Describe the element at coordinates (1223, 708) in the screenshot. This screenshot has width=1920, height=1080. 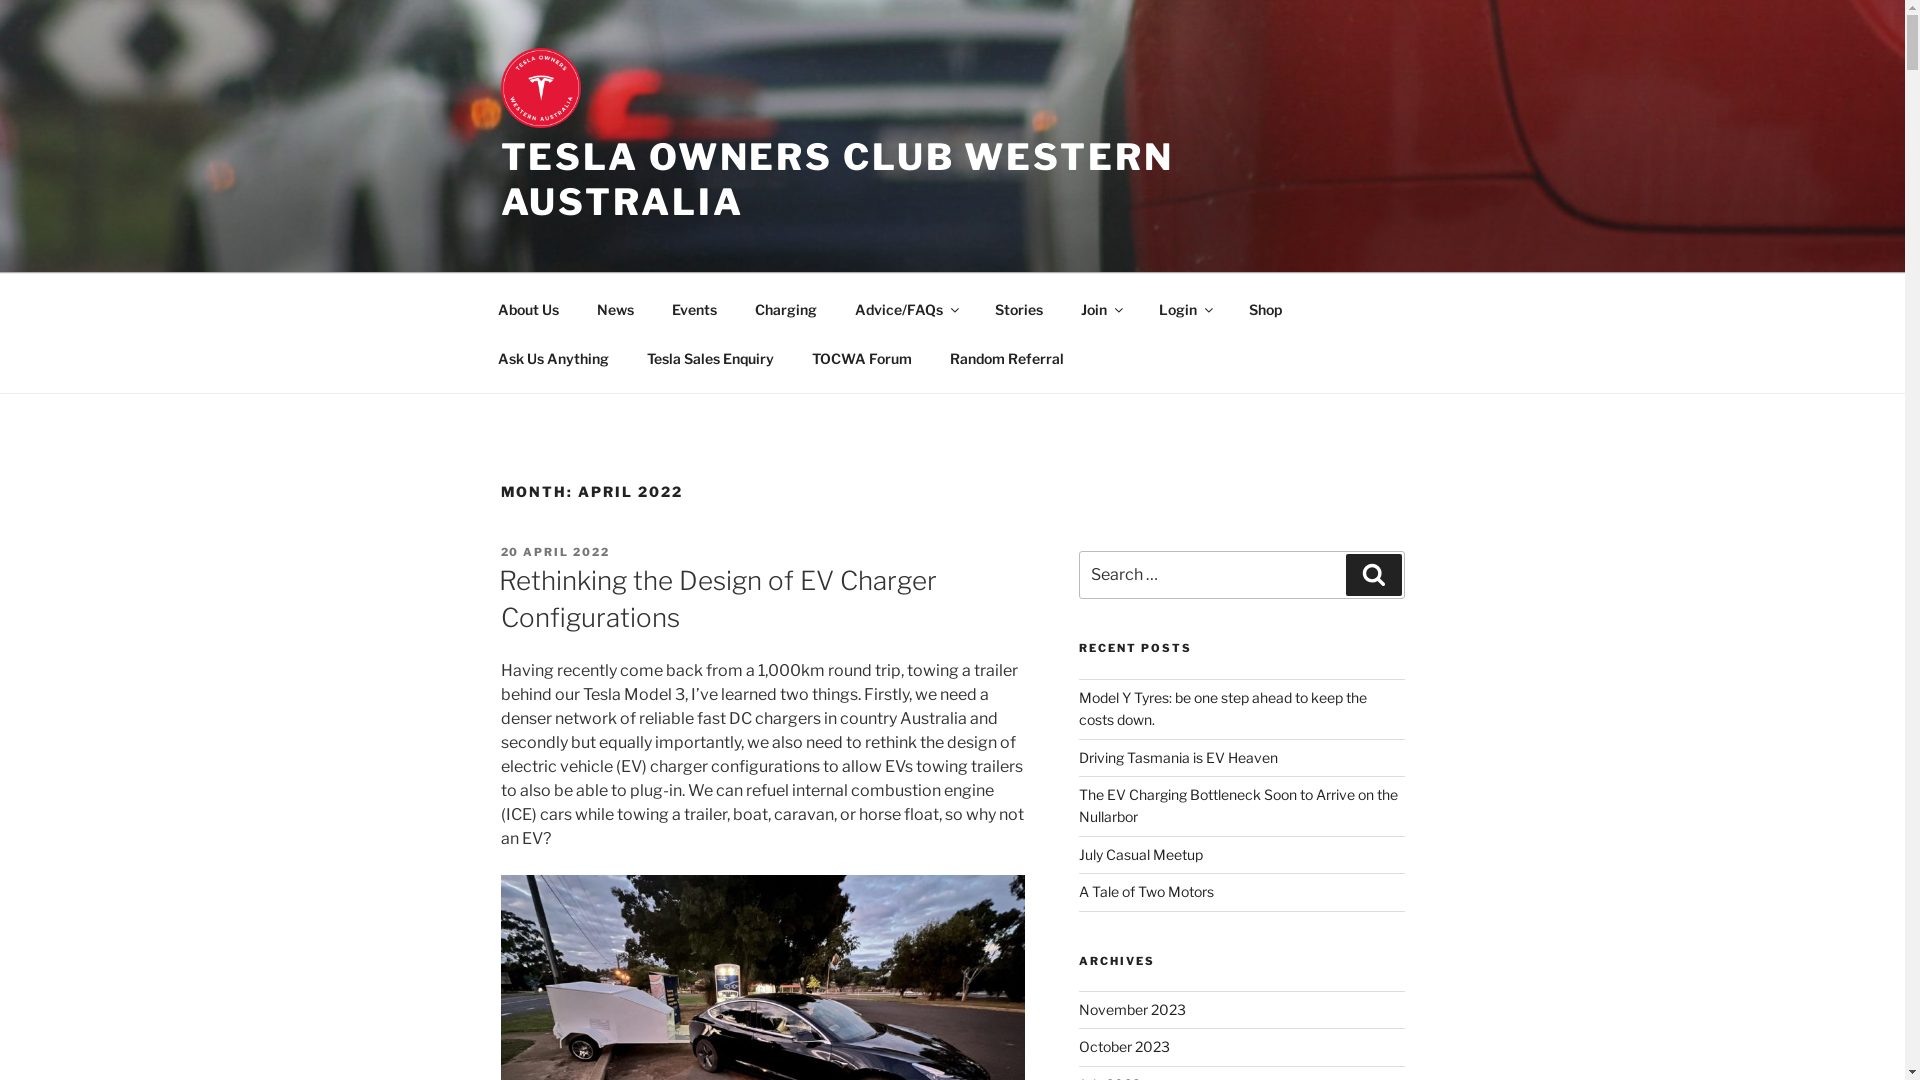
I see `Model Y Tyres: be one step ahead to keep the costs down.` at that location.